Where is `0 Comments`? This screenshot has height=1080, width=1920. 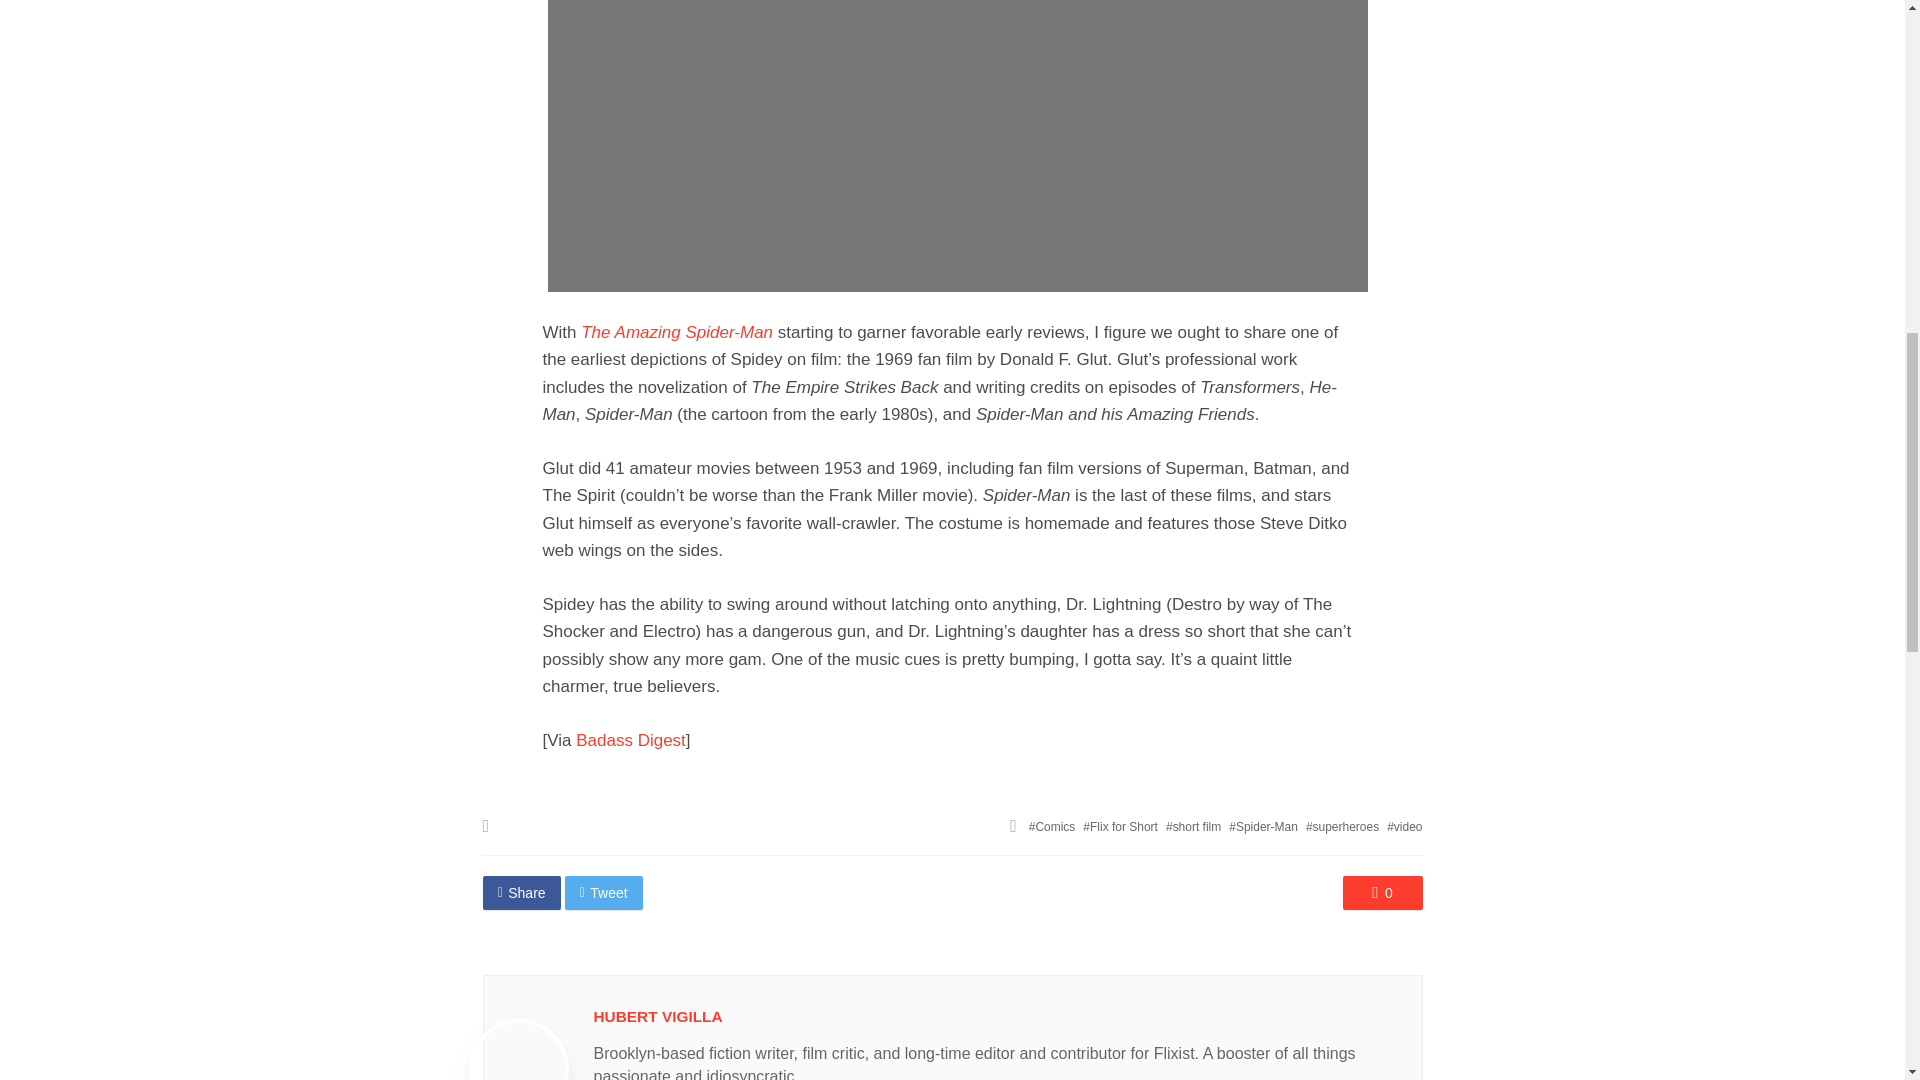 0 Comments is located at coordinates (1382, 892).